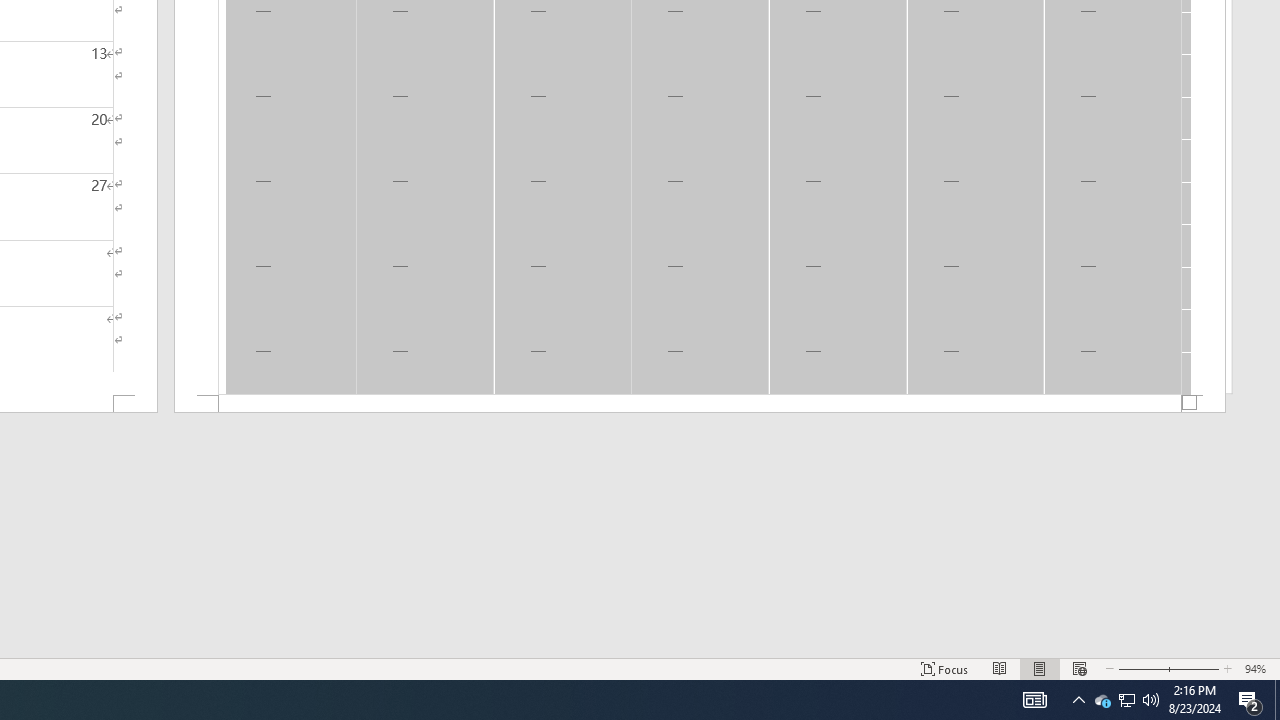 Image resolution: width=1280 pixels, height=720 pixels. Describe the element at coordinates (700, 404) in the screenshot. I see `Footer -Section 1-` at that location.